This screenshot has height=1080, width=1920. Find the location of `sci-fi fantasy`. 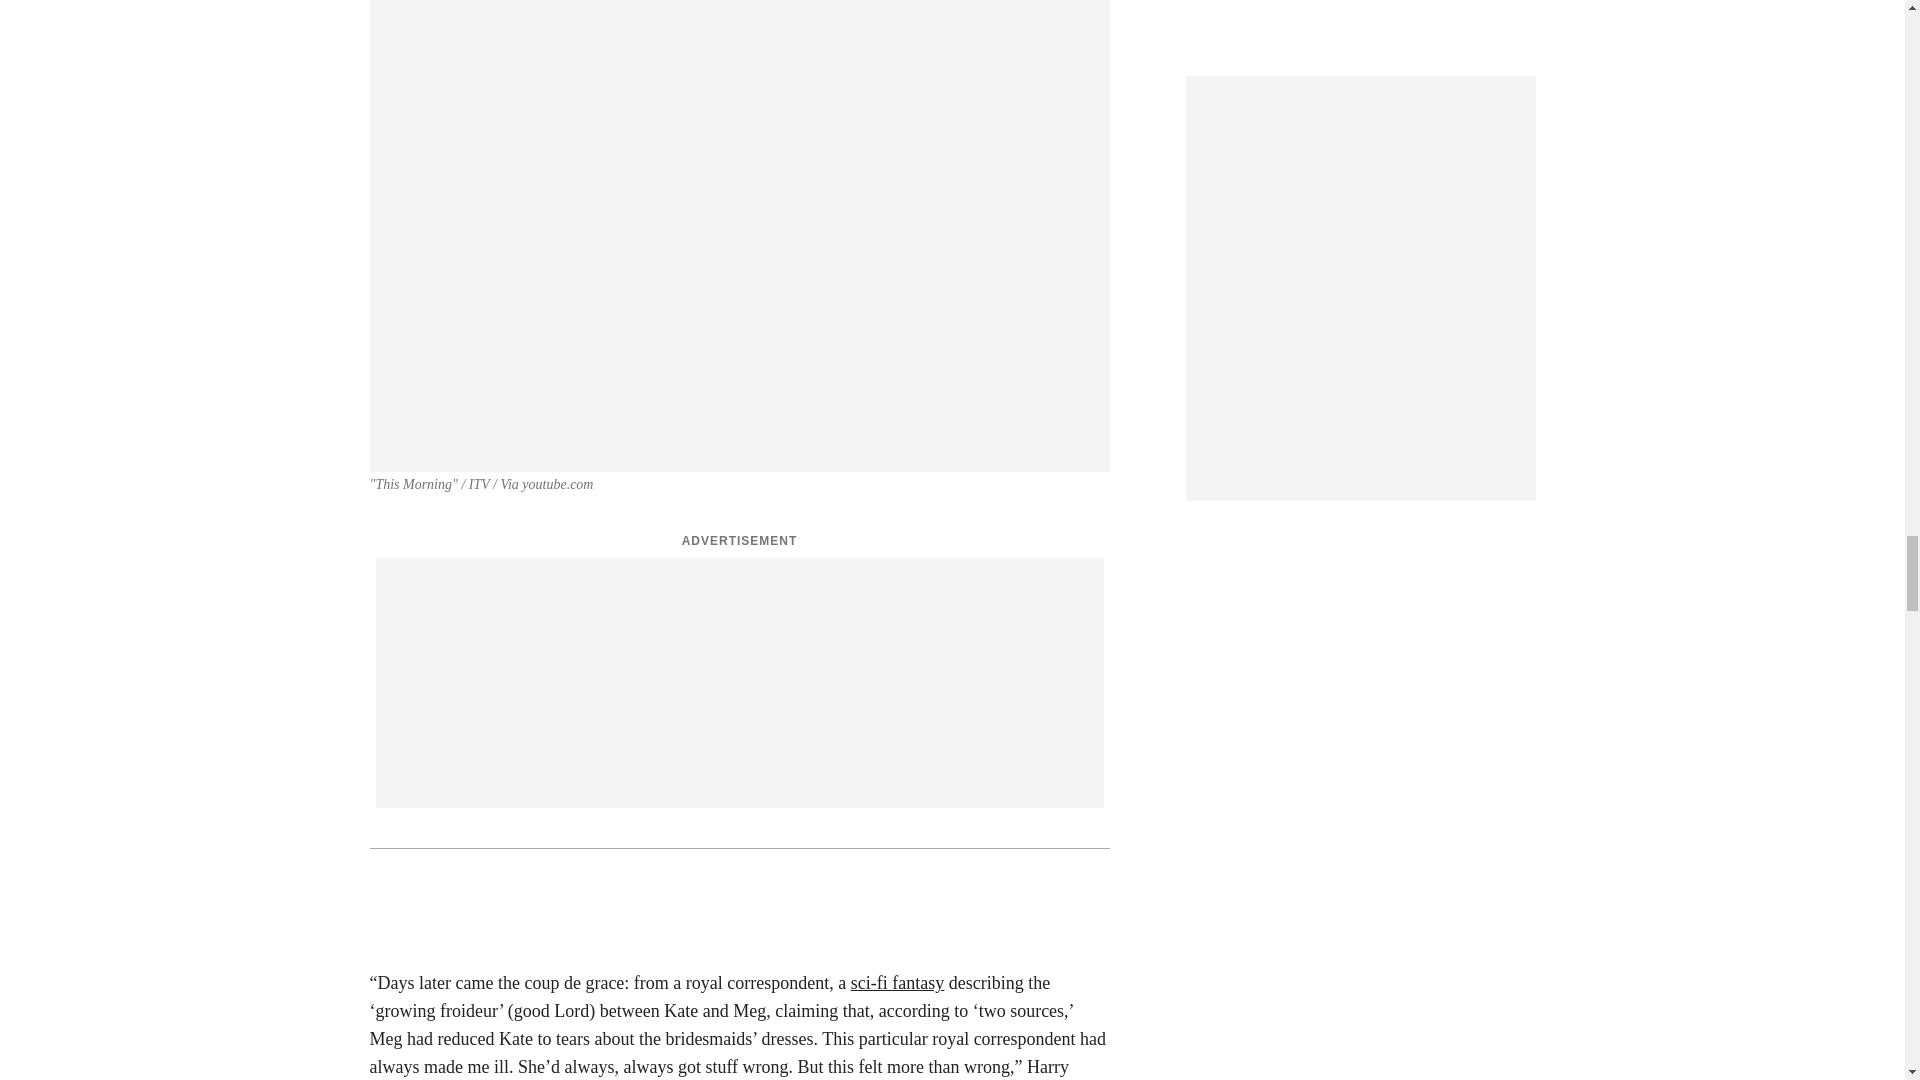

sci-fi fantasy is located at coordinates (897, 982).